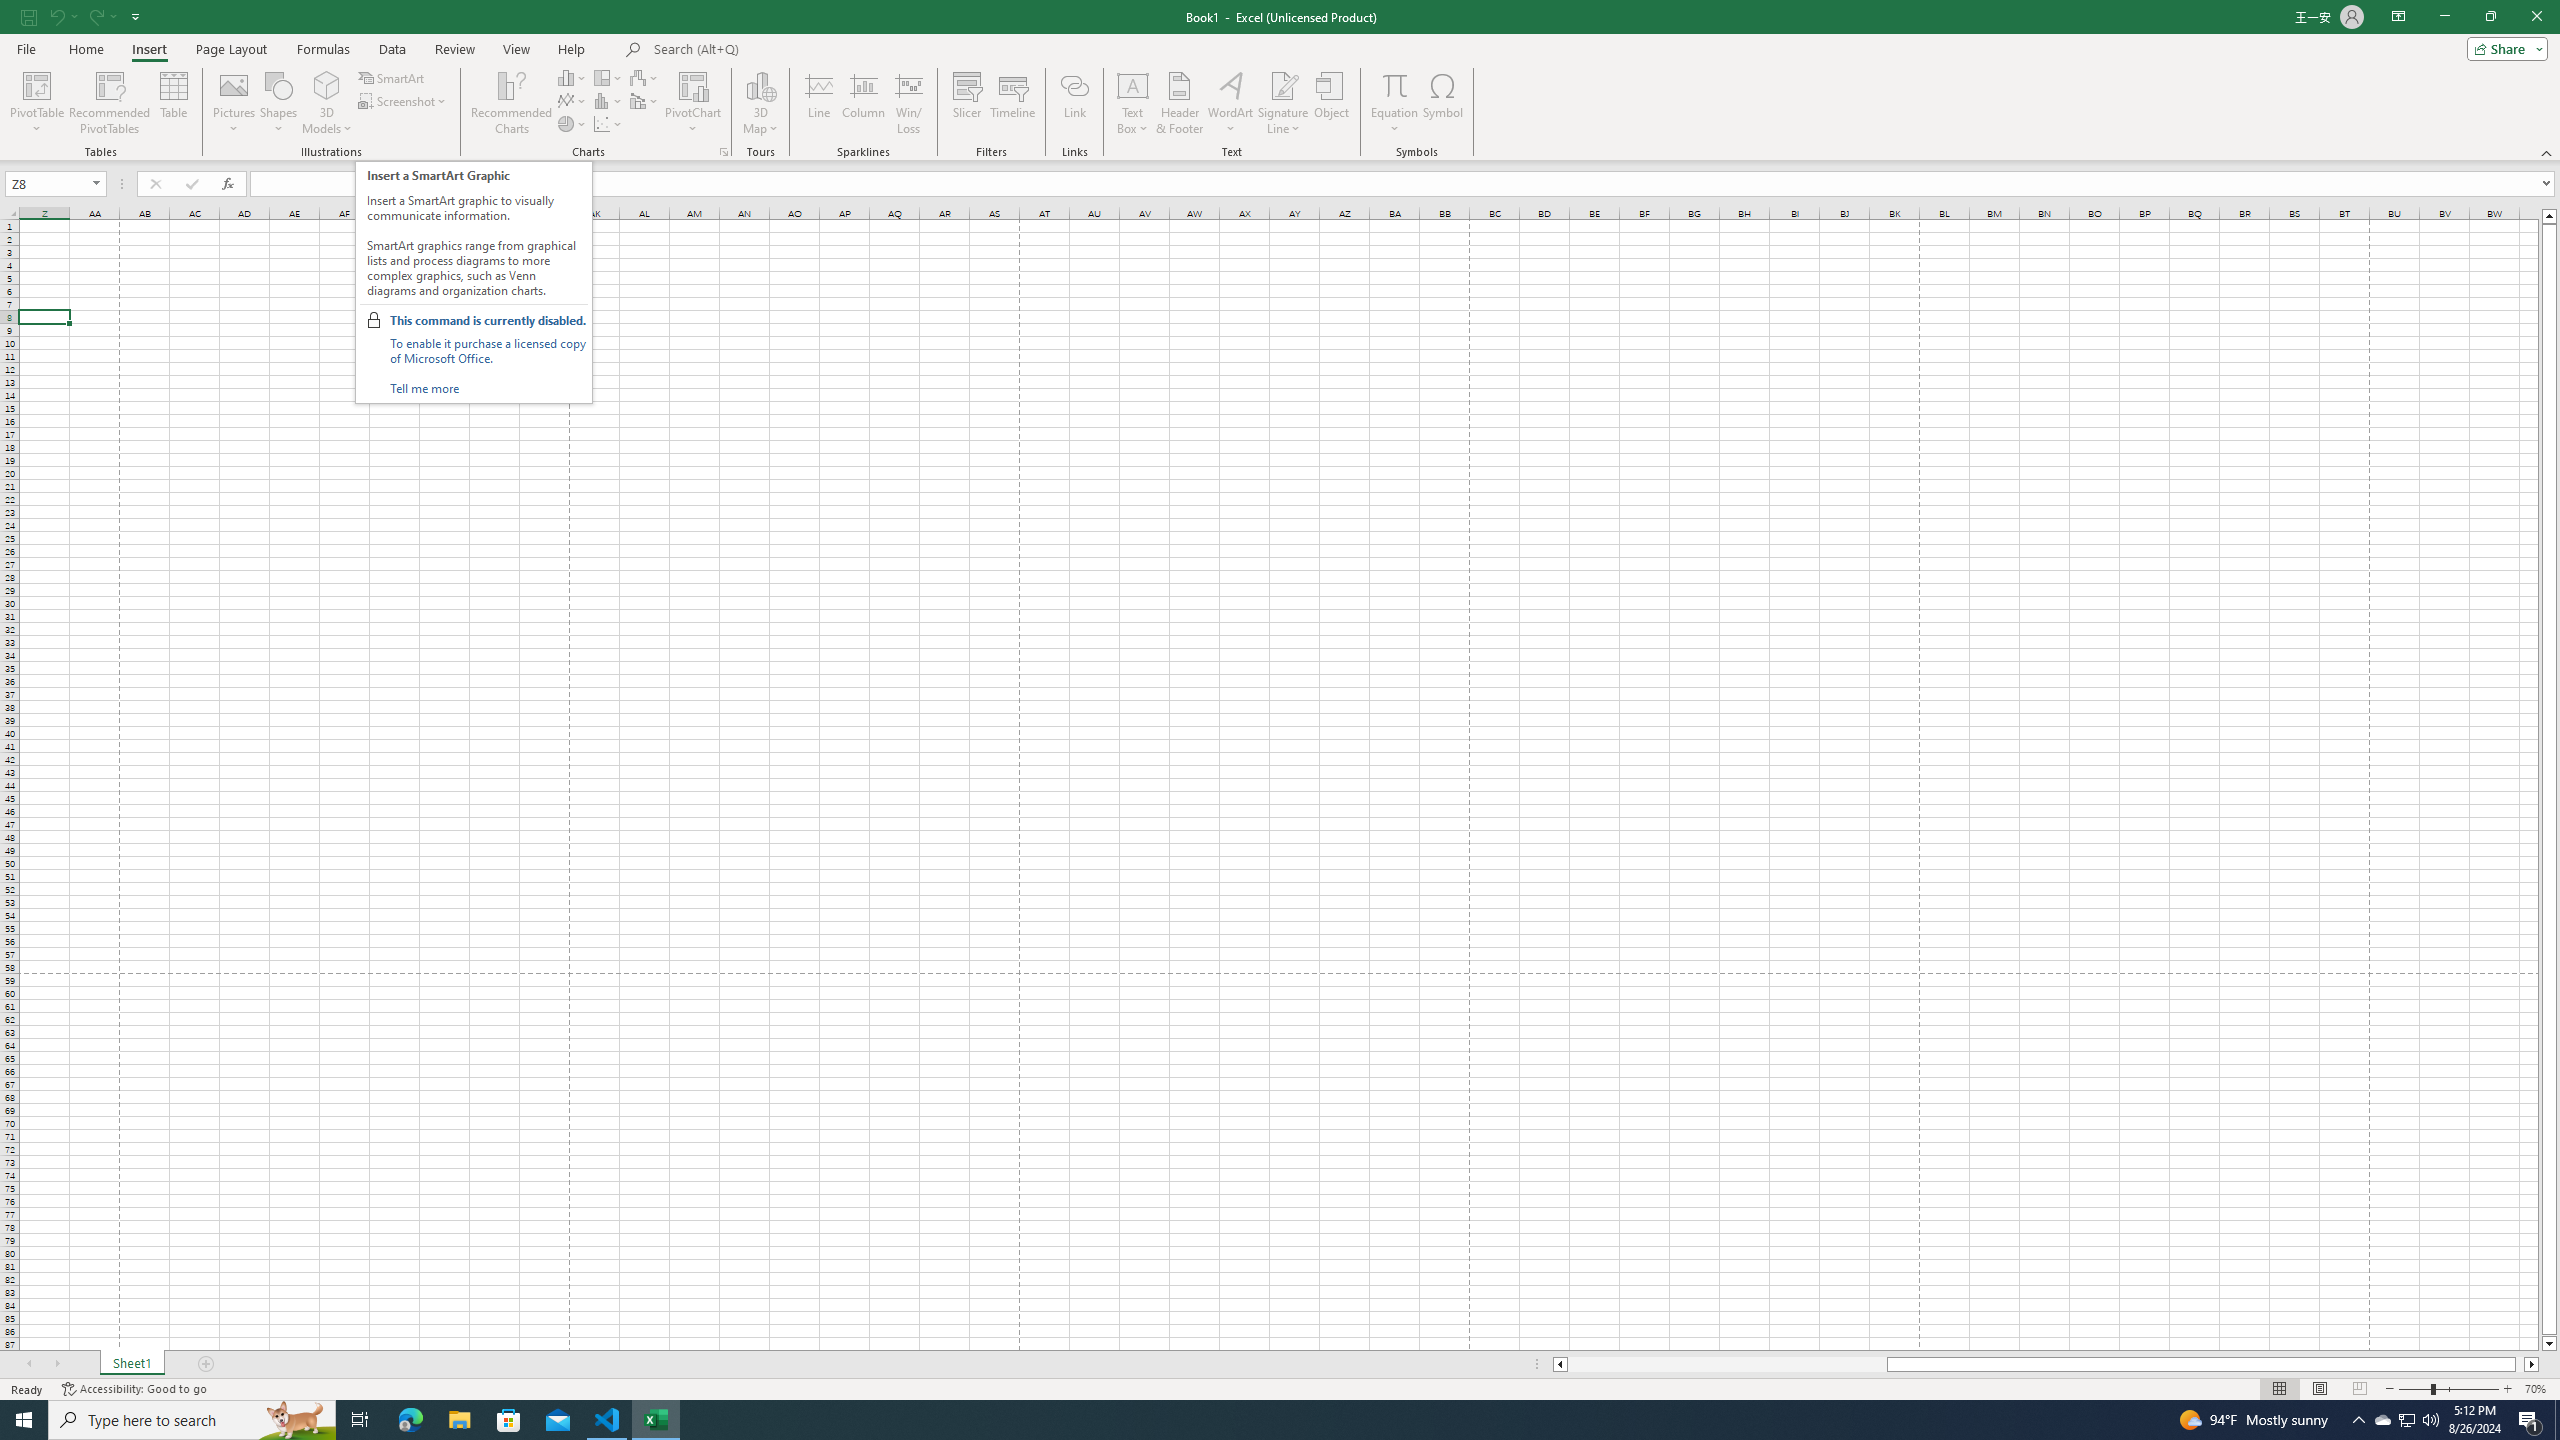 The image size is (2560, 1440). What do you see at coordinates (325, 49) in the screenshot?
I see `Formulas` at bounding box center [325, 49].